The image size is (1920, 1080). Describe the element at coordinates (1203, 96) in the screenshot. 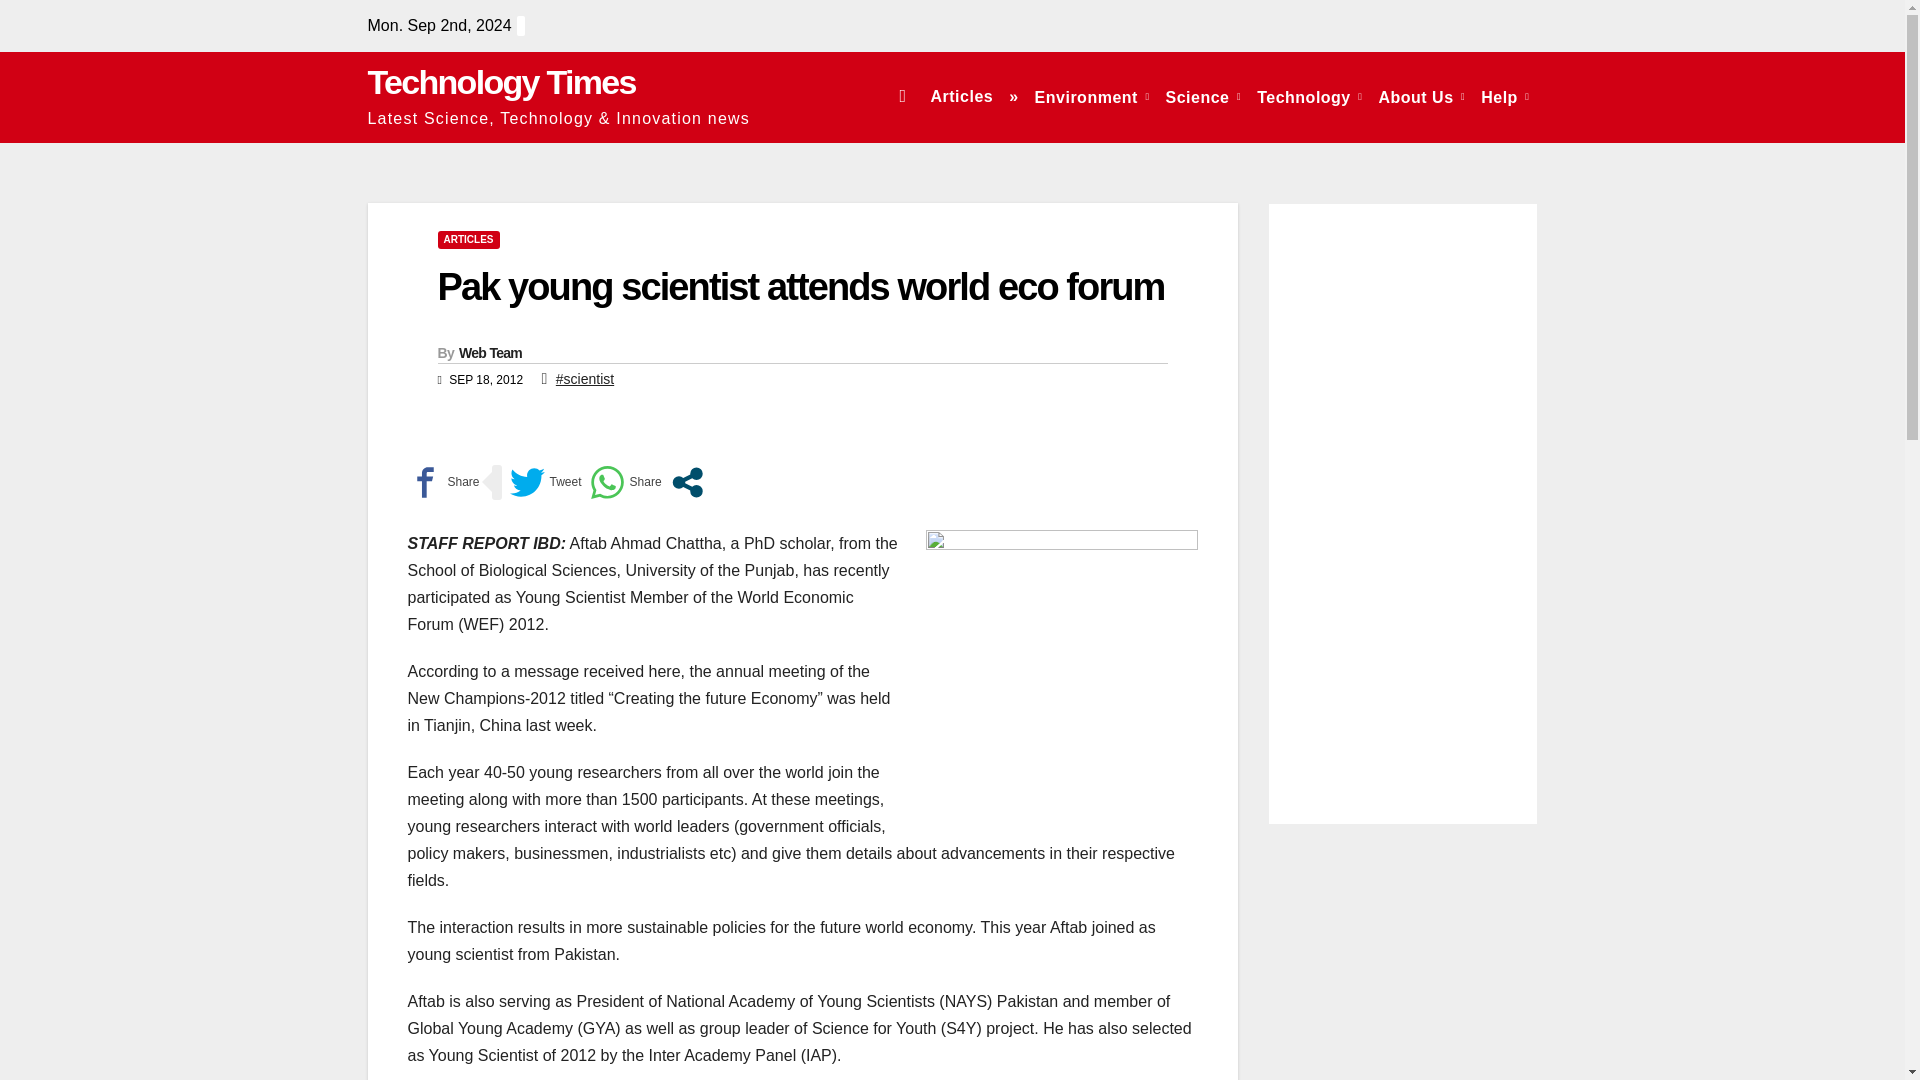

I see `Science` at that location.